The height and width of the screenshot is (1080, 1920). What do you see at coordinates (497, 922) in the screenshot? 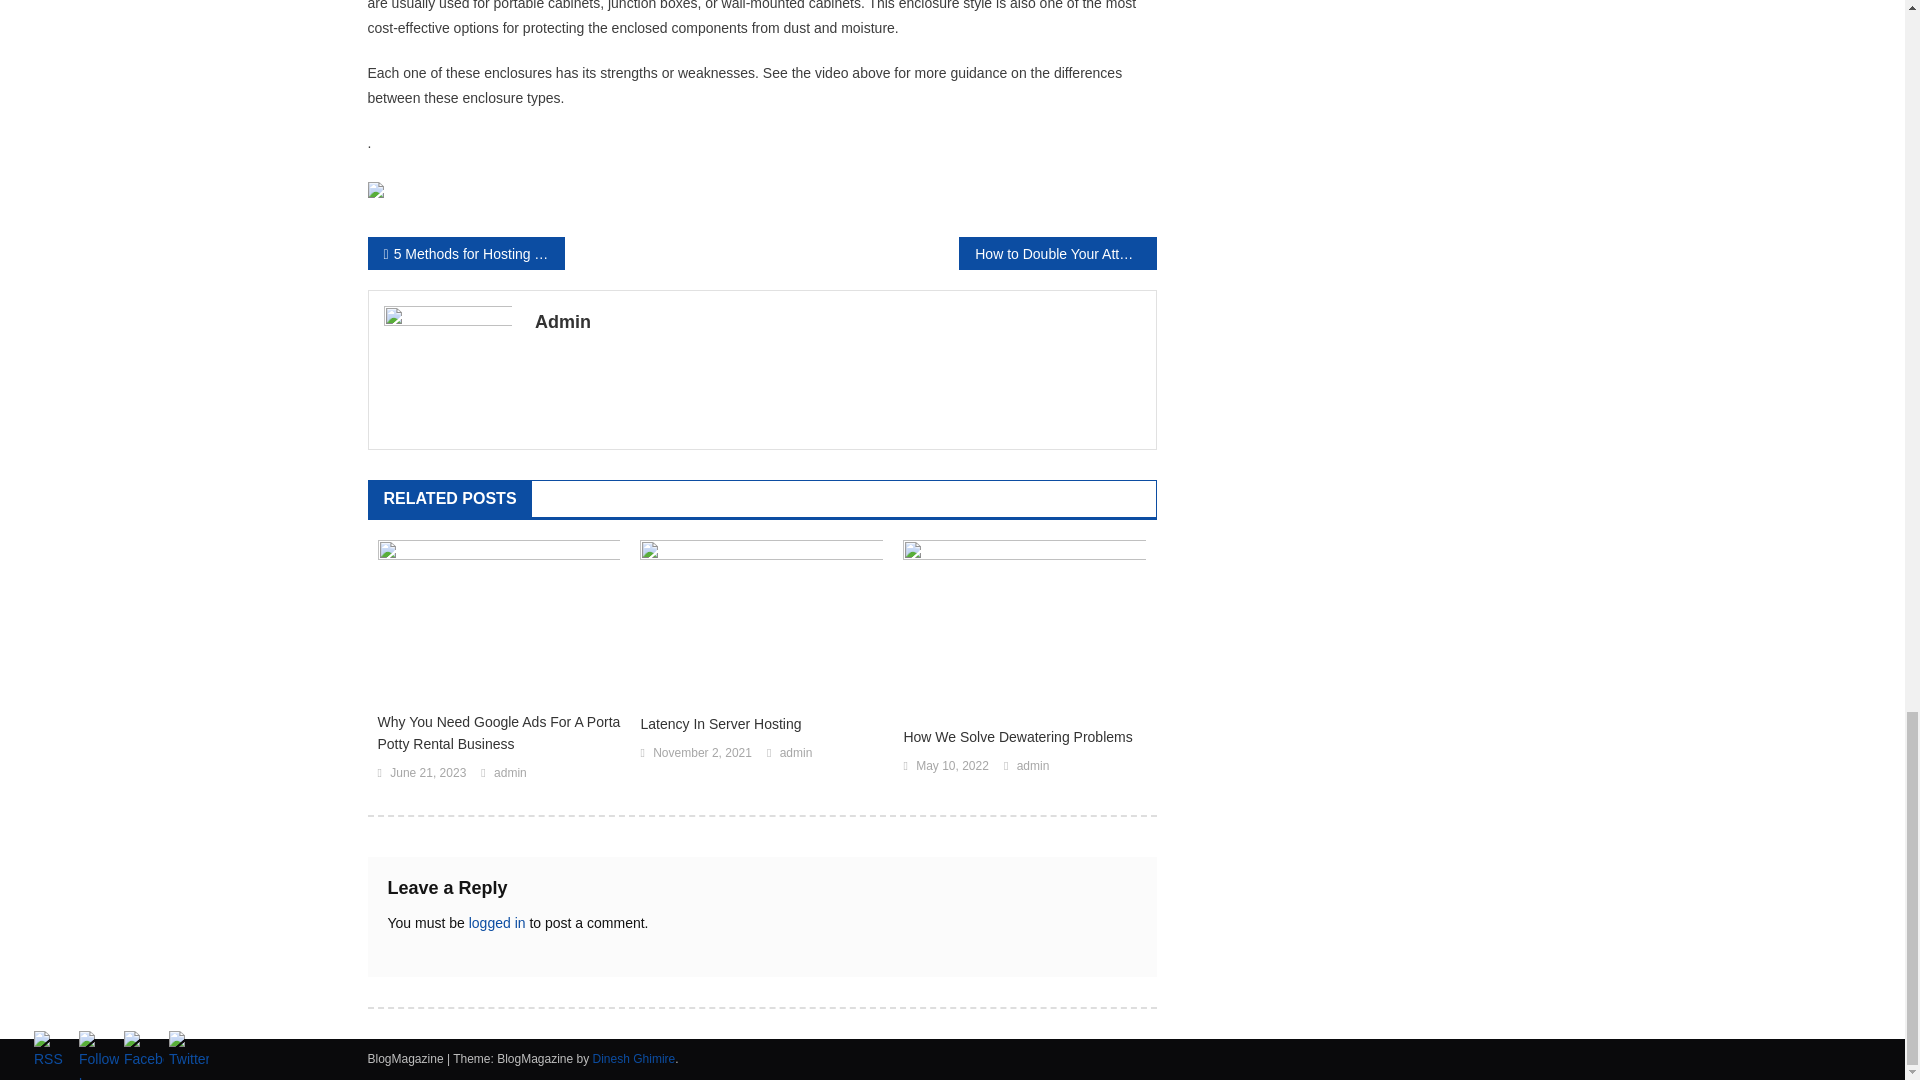
I see `logged in` at bounding box center [497, 922].